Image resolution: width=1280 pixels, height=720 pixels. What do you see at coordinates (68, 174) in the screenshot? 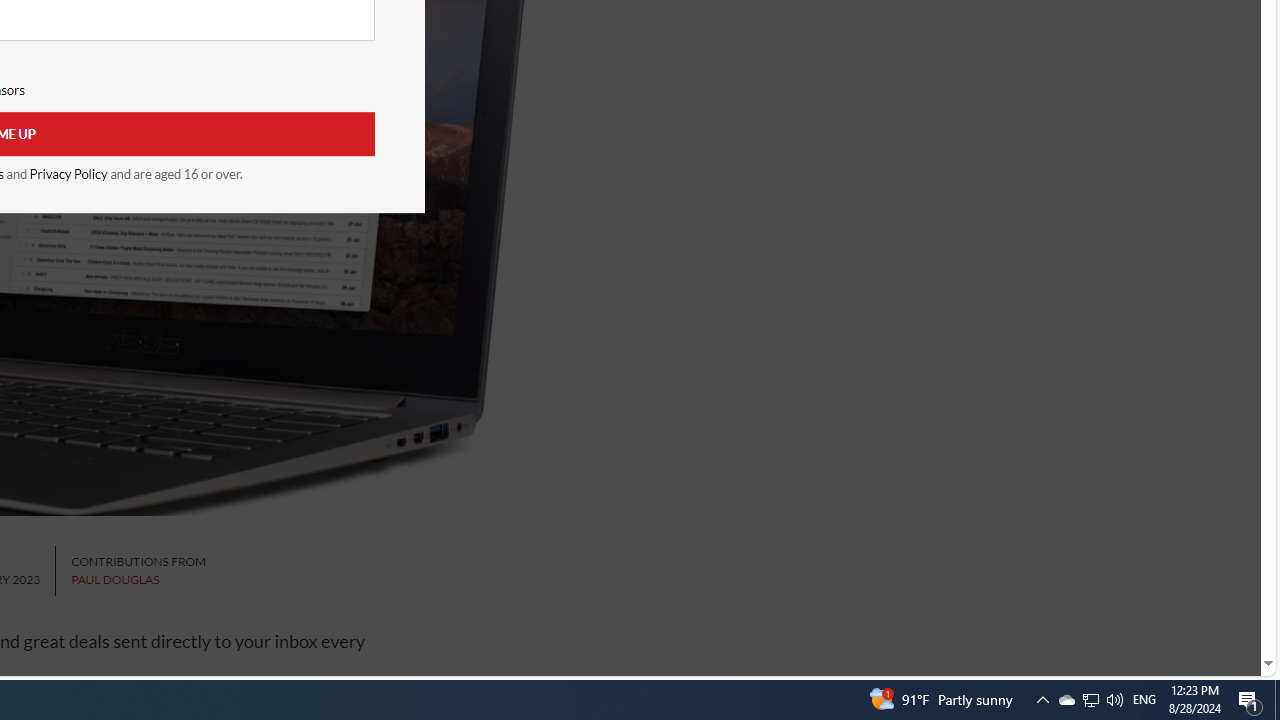
I see `Privacy Policy` at bounding box center [68, 174].